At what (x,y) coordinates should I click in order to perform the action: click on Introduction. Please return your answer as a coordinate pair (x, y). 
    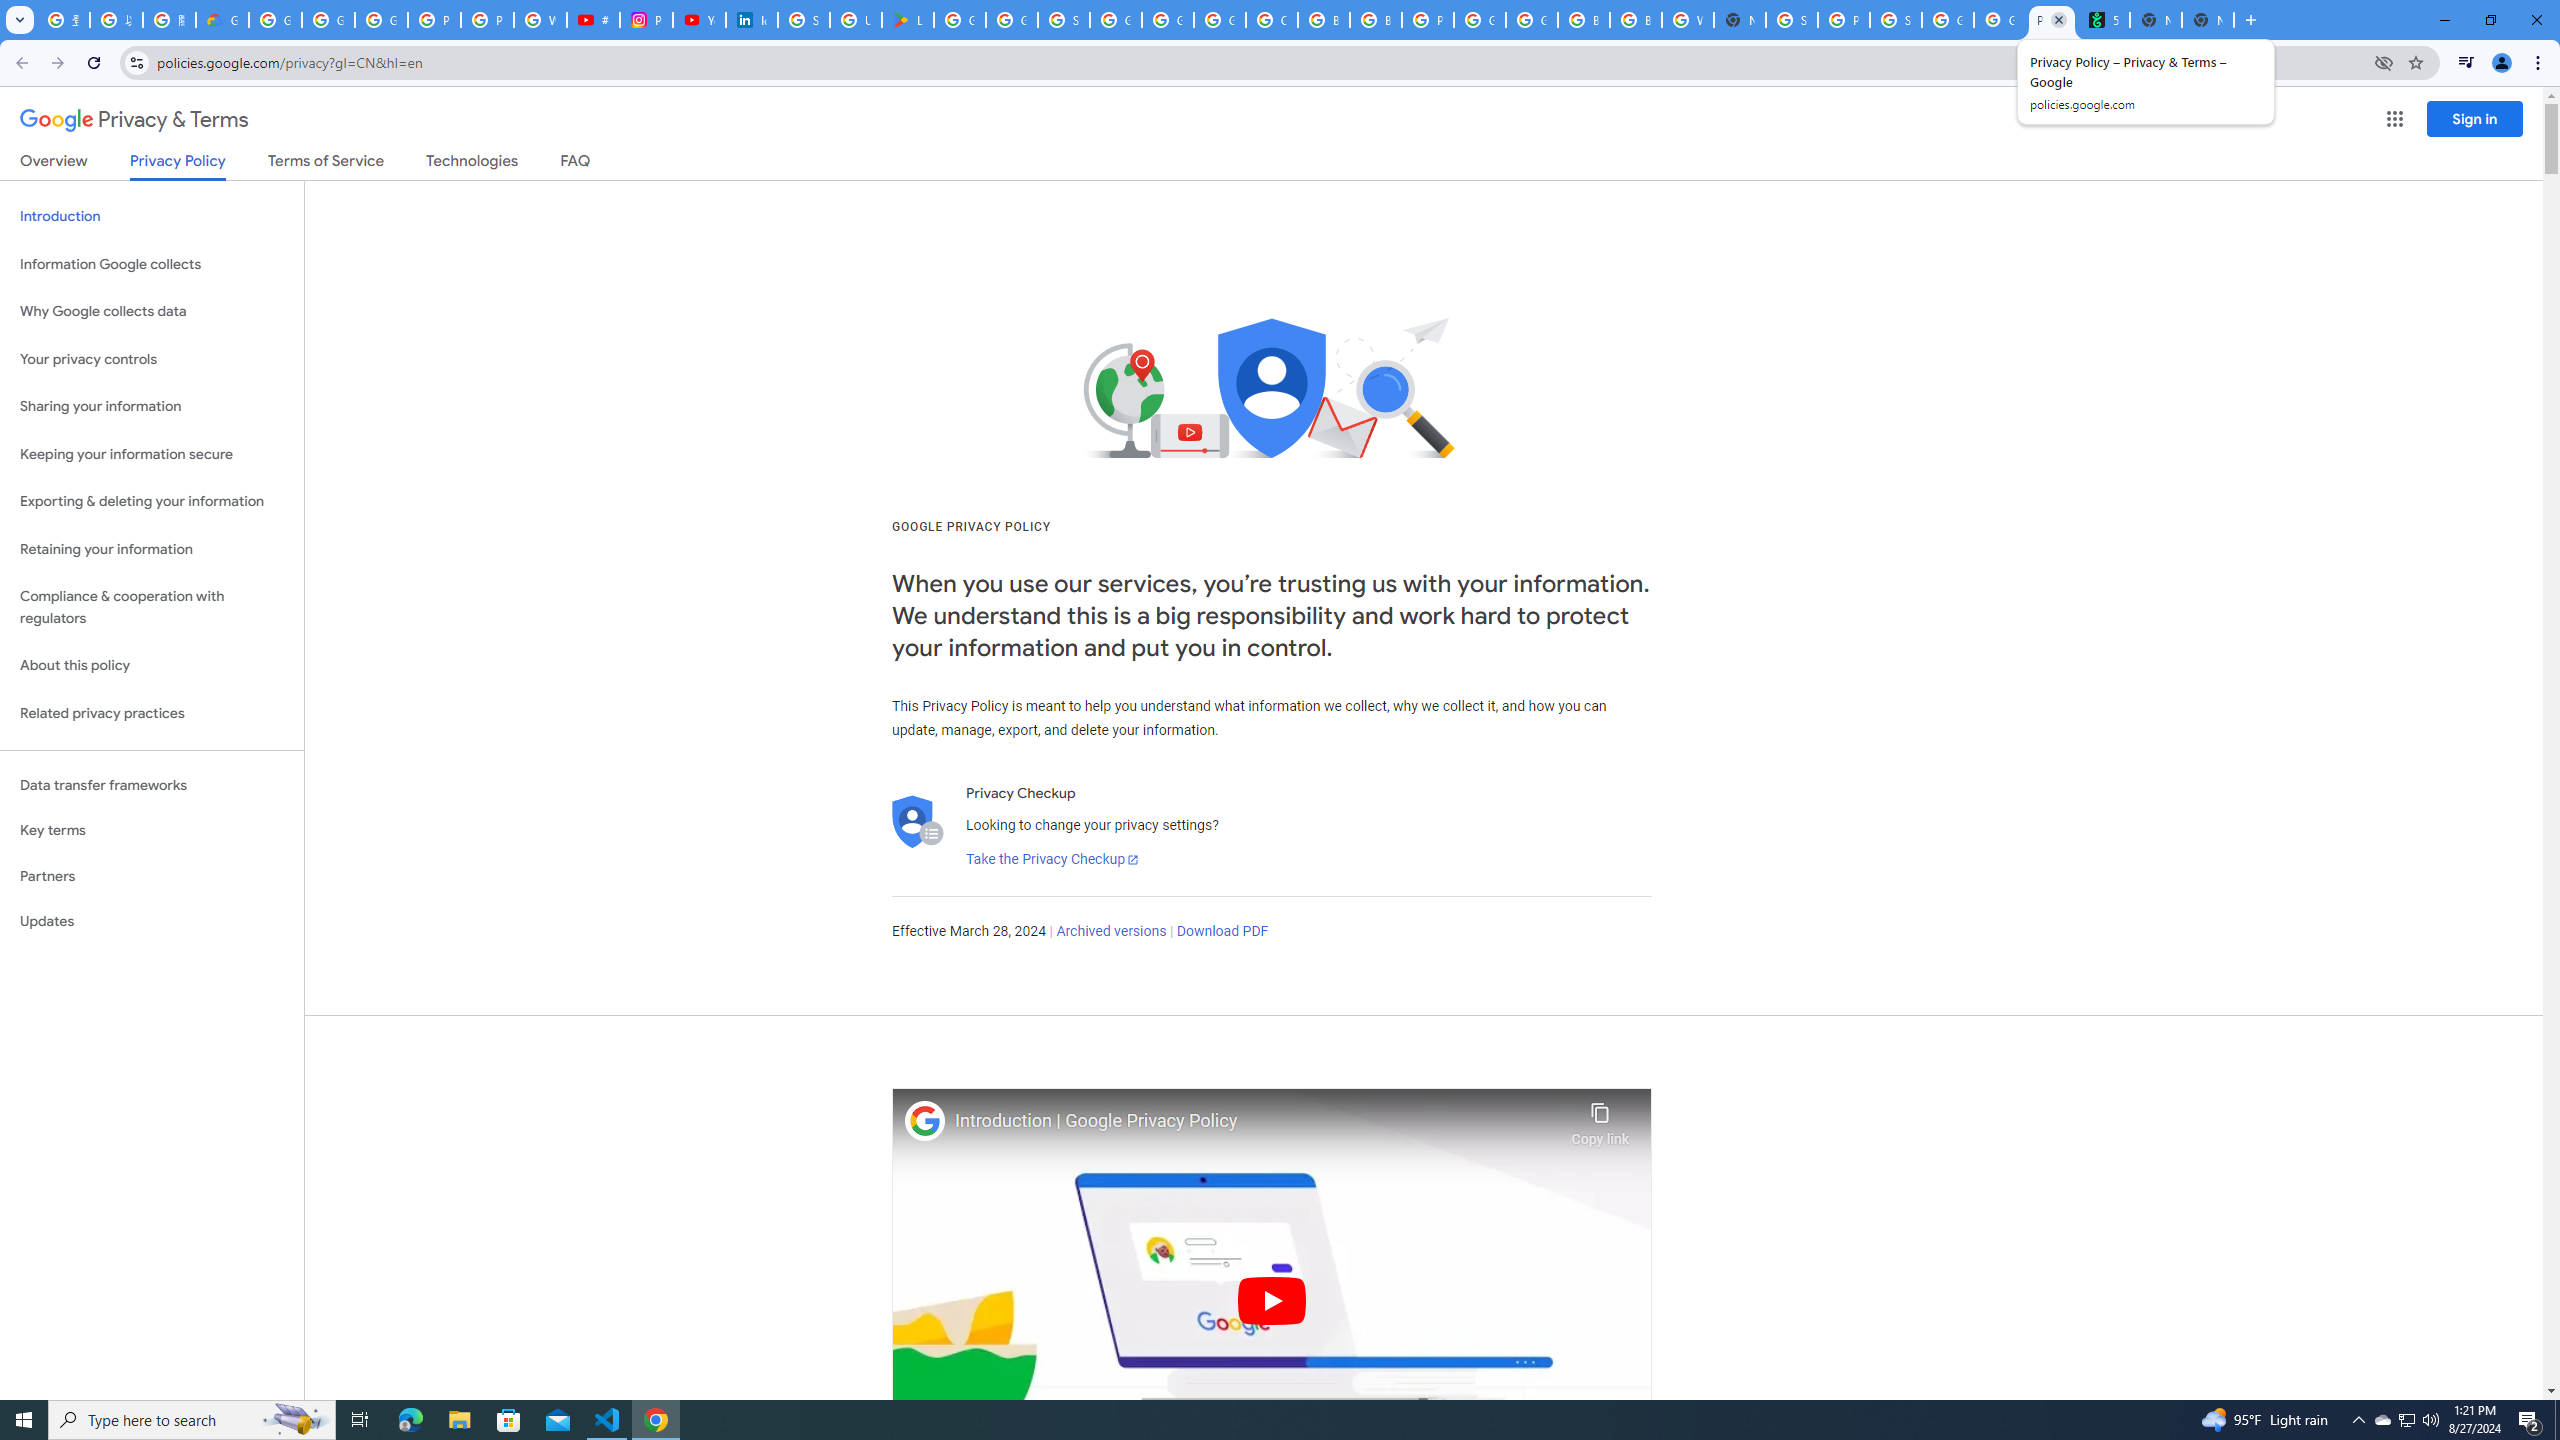
    Looking at the image, I should click on (152, 216).